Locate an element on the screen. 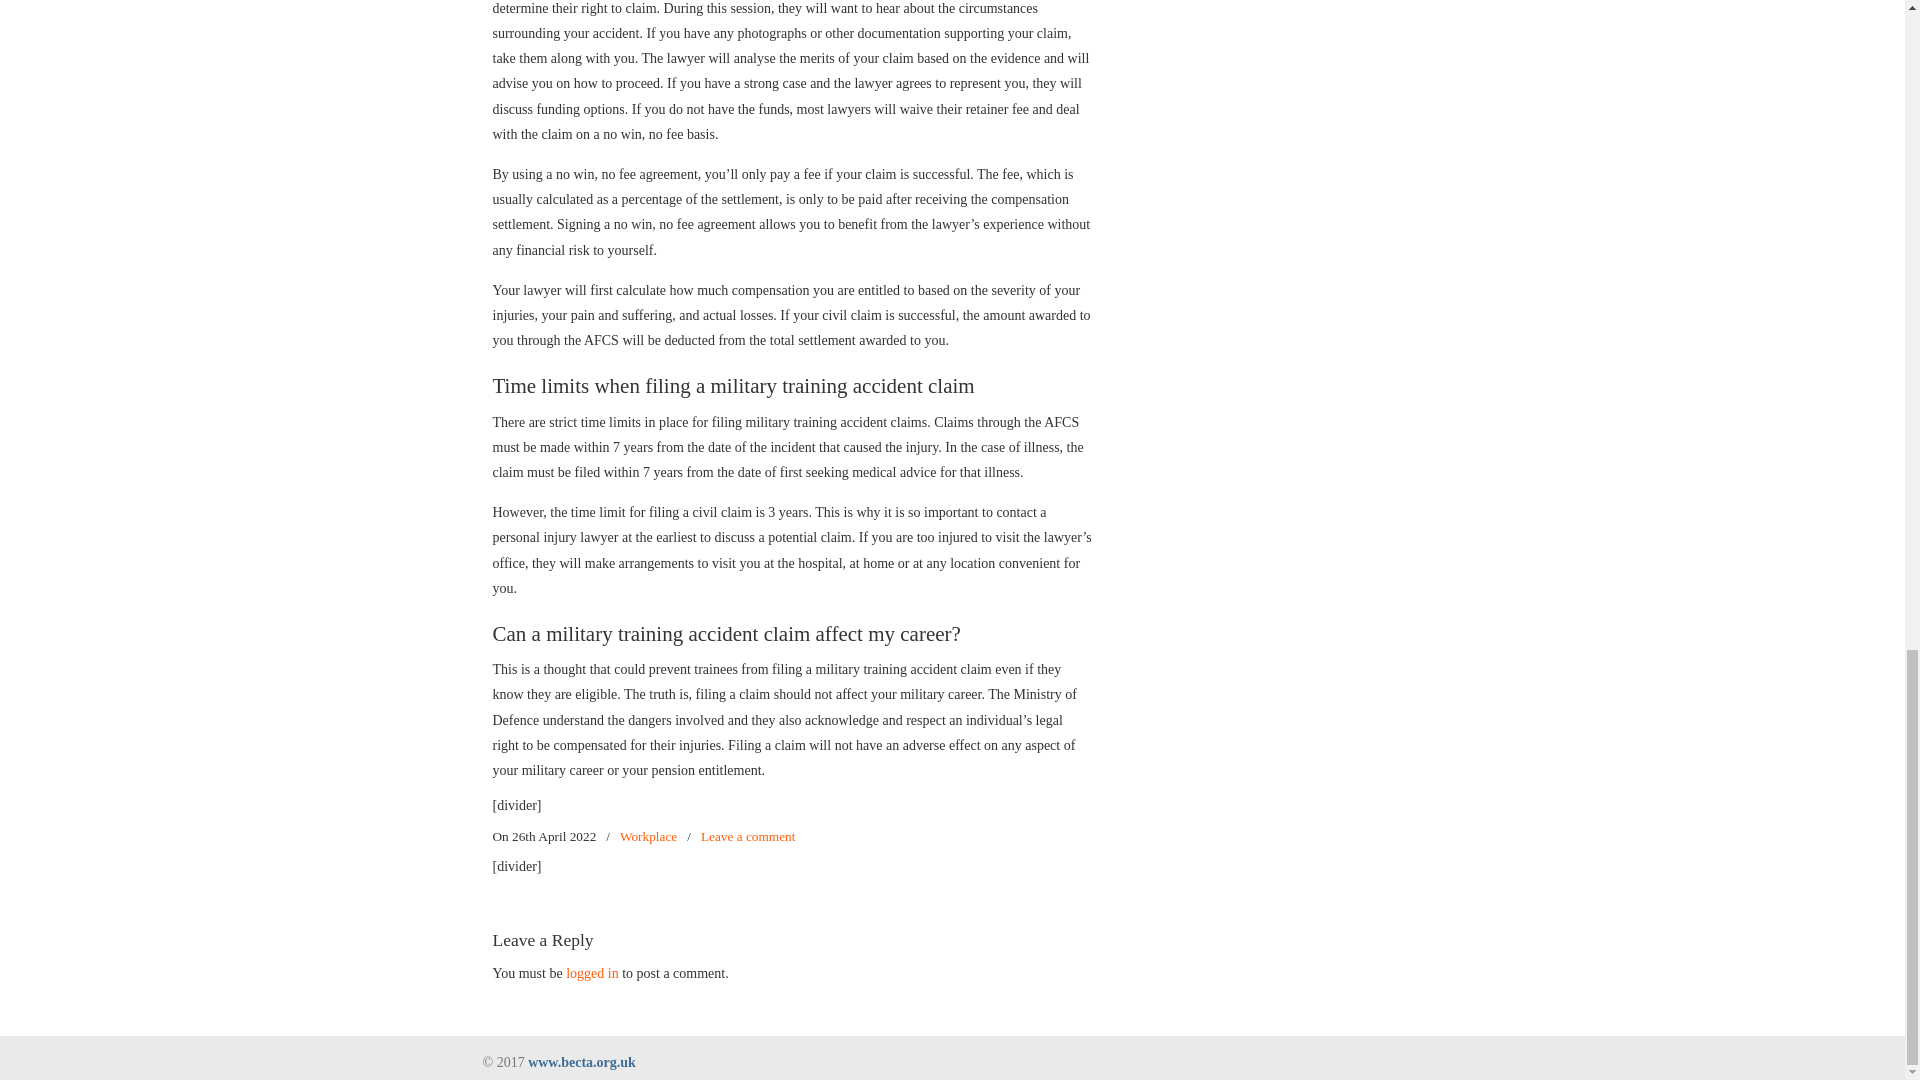 The width and height of the screenshot is (1920, 1080). www.becta.org.uk is located at coordinates (582, 1062).